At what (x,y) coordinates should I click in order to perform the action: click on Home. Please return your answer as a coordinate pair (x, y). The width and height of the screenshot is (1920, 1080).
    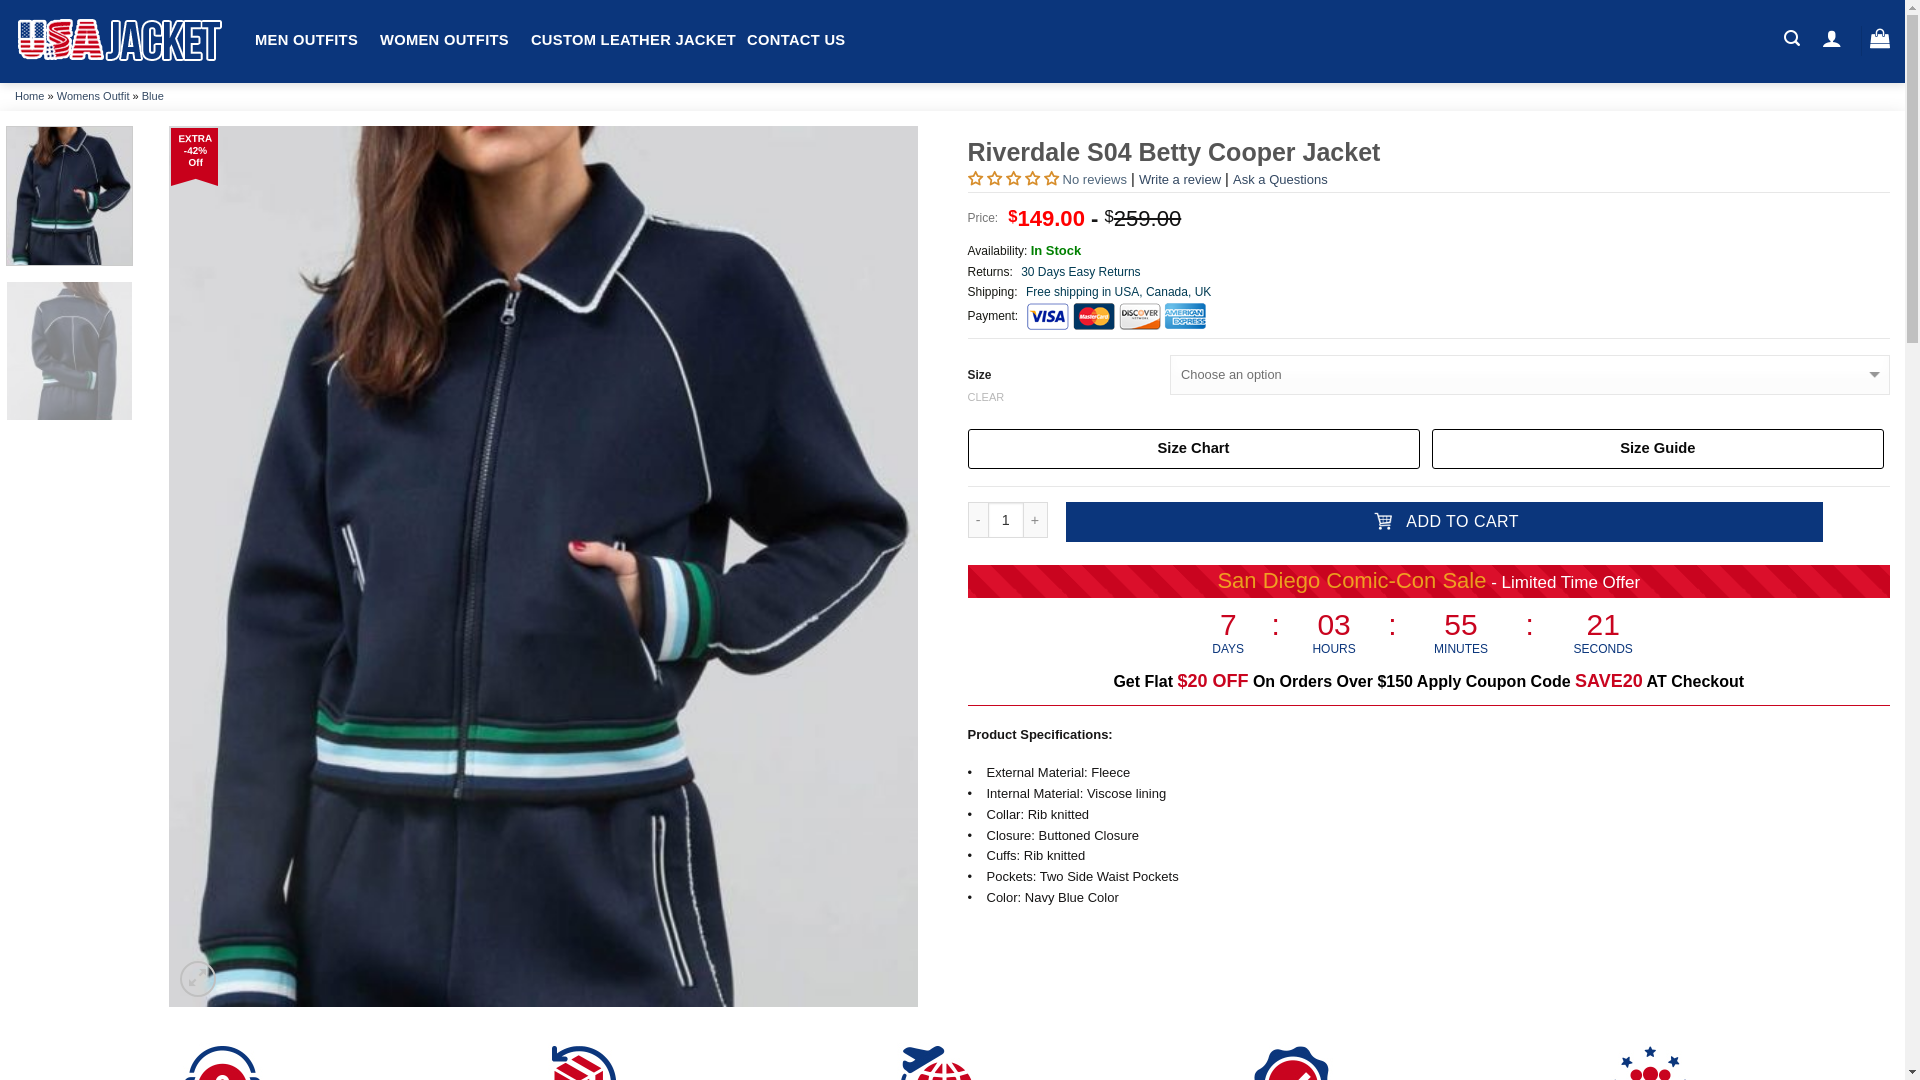
    Looking at the image, I should click on (30, 95).